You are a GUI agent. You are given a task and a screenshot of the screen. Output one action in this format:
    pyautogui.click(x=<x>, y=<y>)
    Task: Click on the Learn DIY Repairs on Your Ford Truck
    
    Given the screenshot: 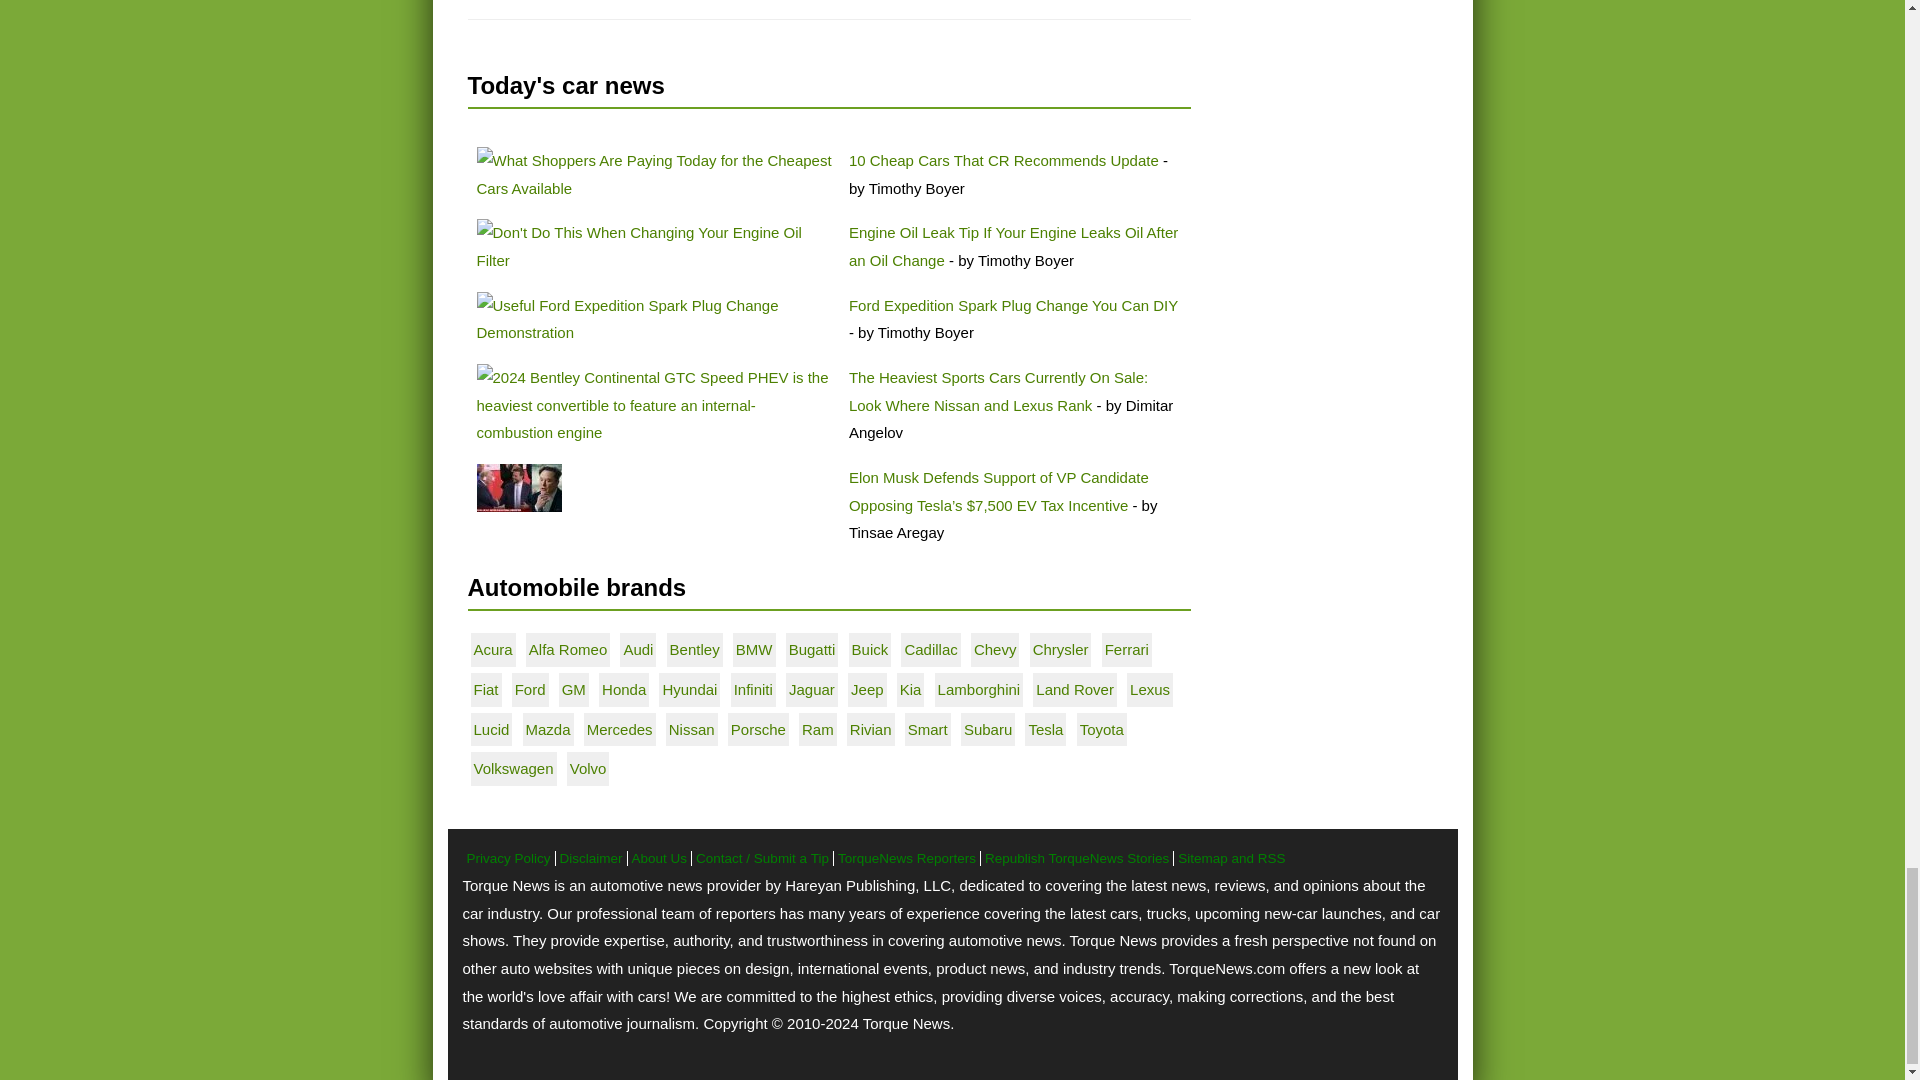 What is the action you would take?
    pyautogui.click(x=654, y=318)
    